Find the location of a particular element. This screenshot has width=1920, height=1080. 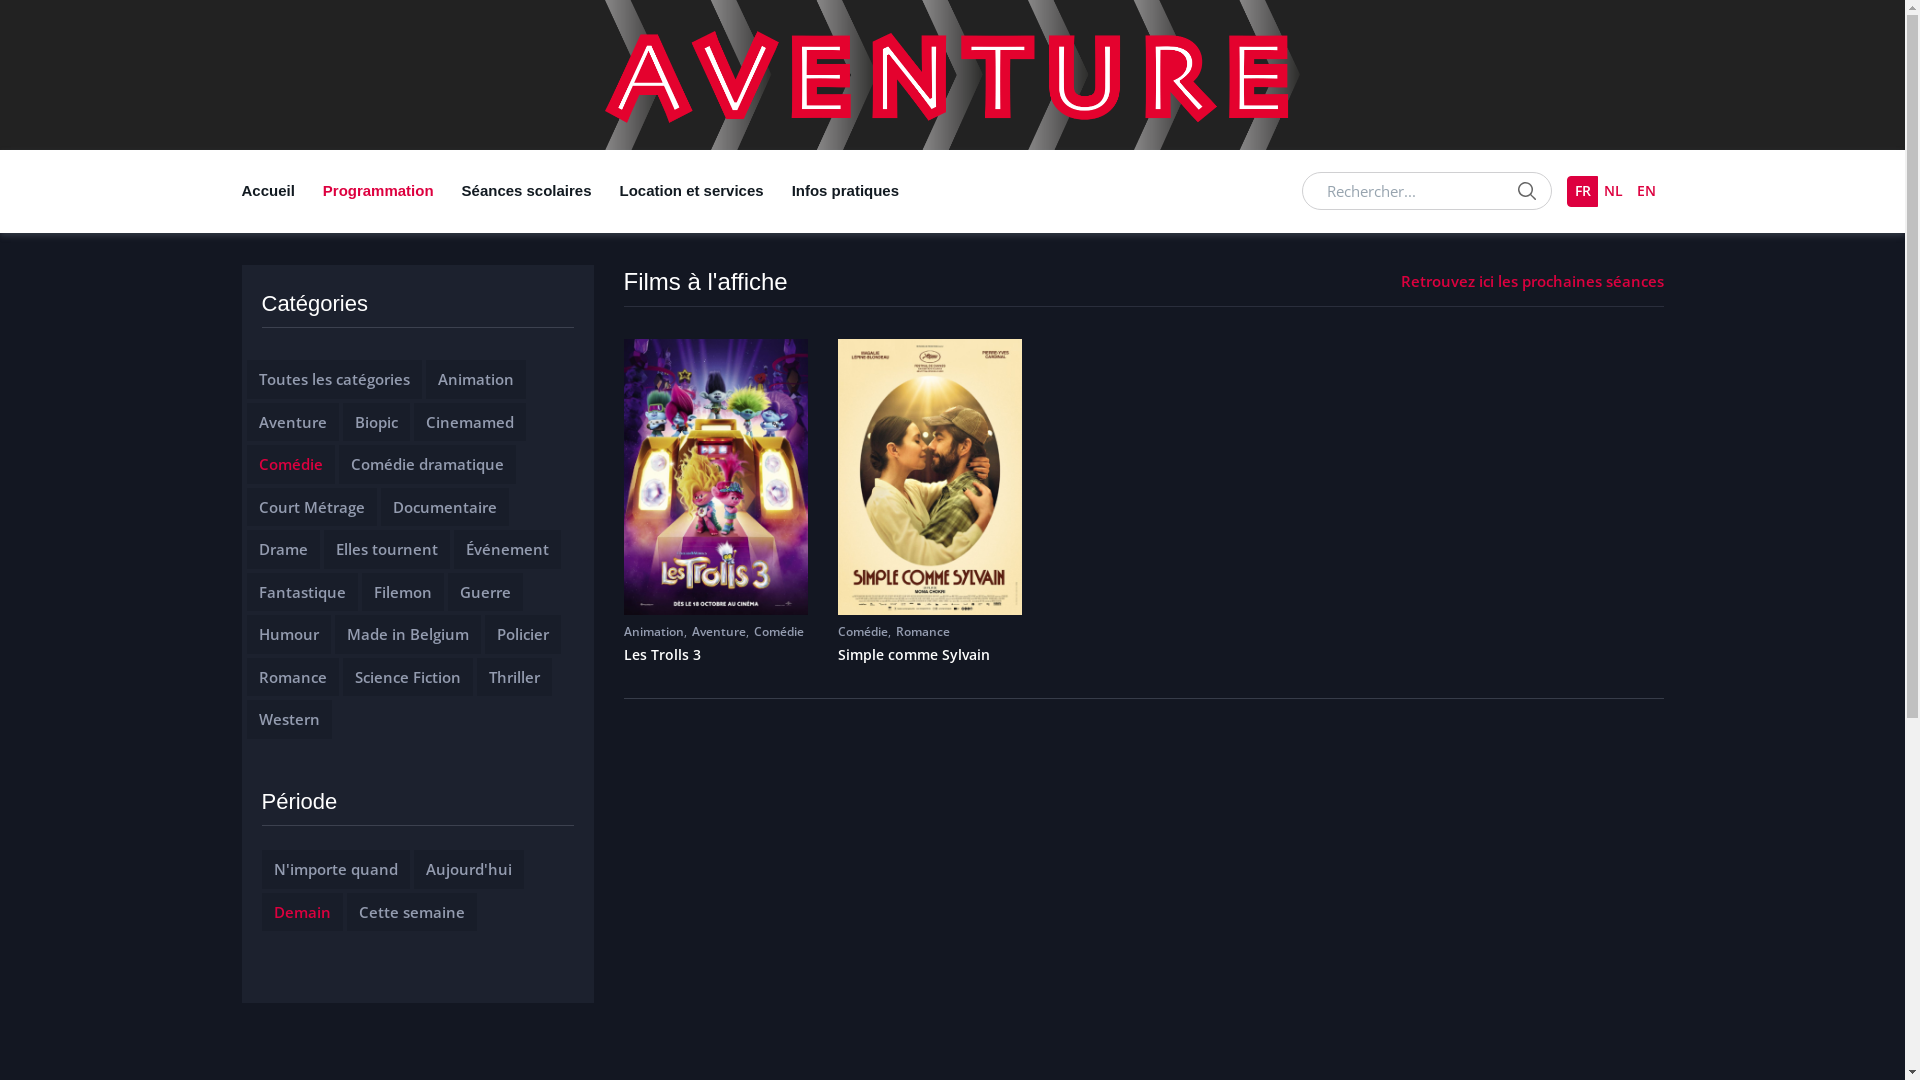

Animation is located at coordinates (476, 379).